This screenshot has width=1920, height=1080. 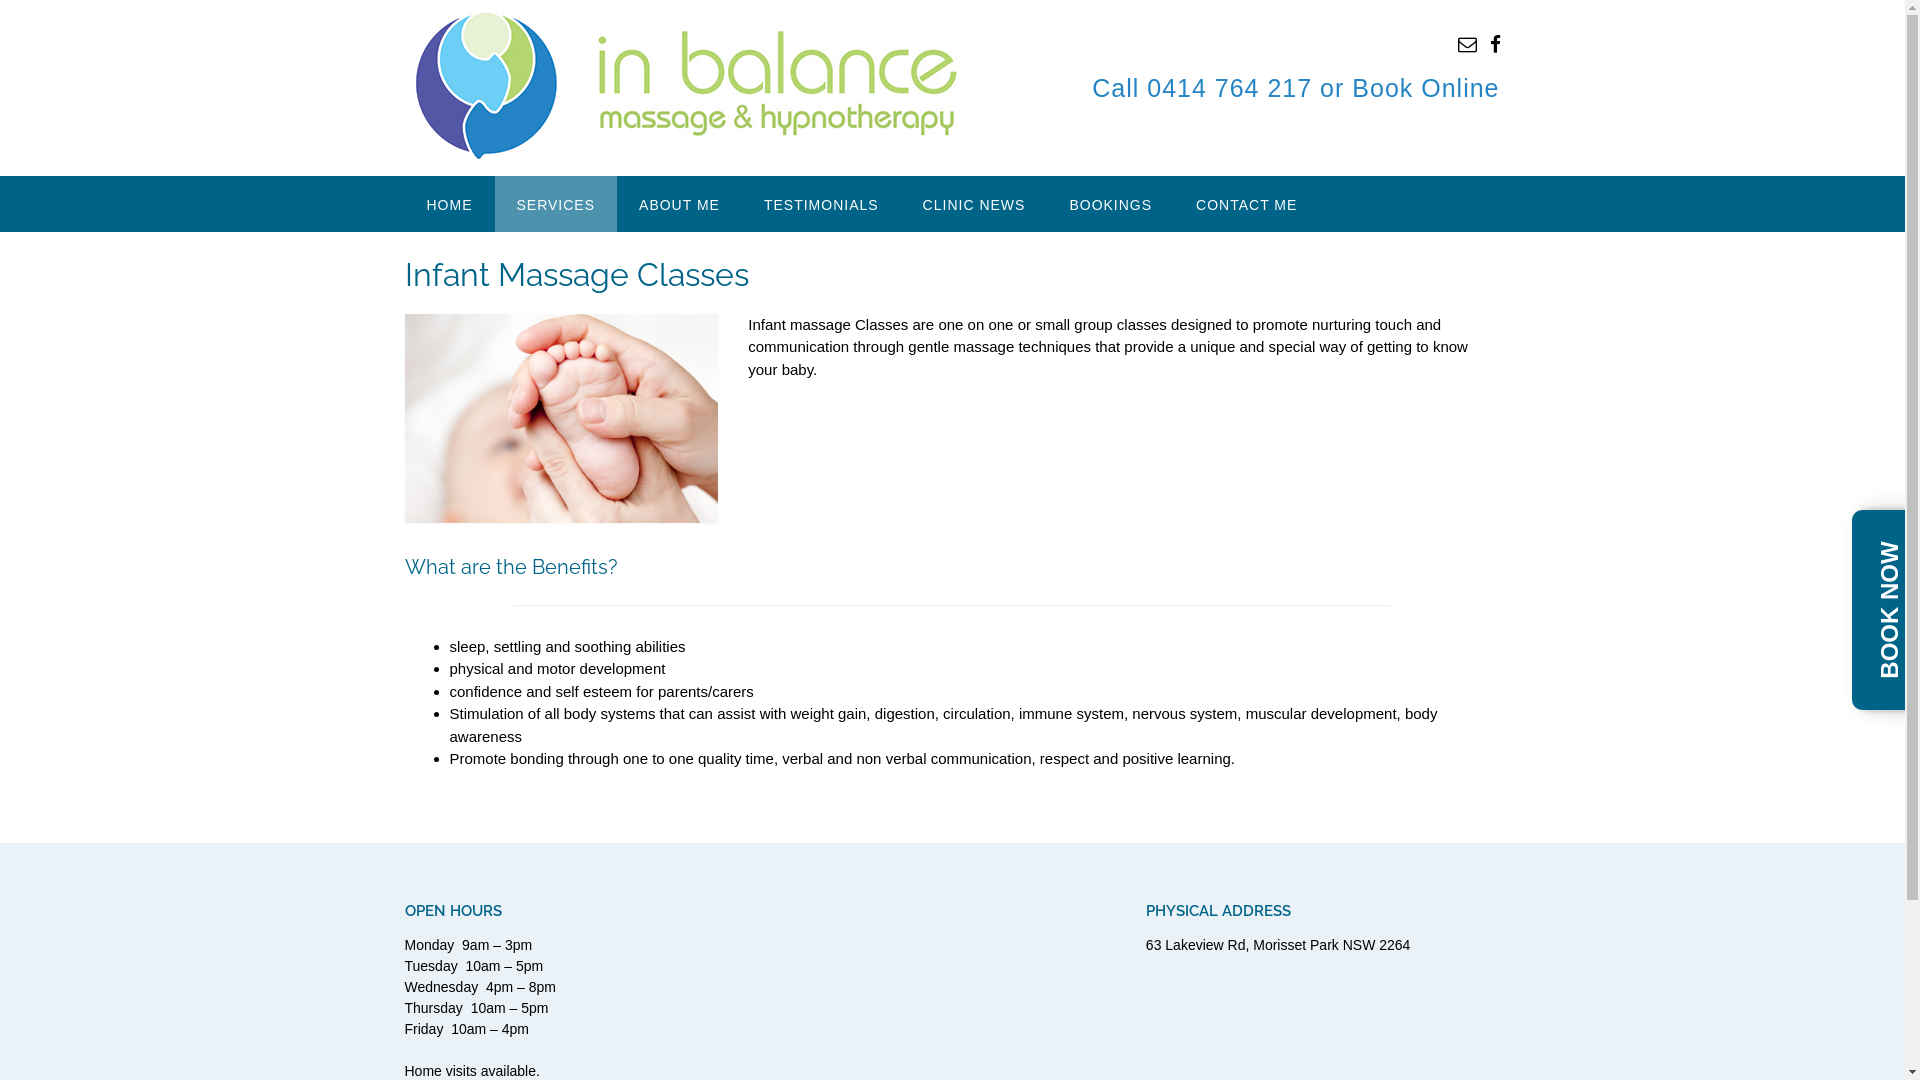 I want to click on BOOKINGS, so click(x=1110, y=204).